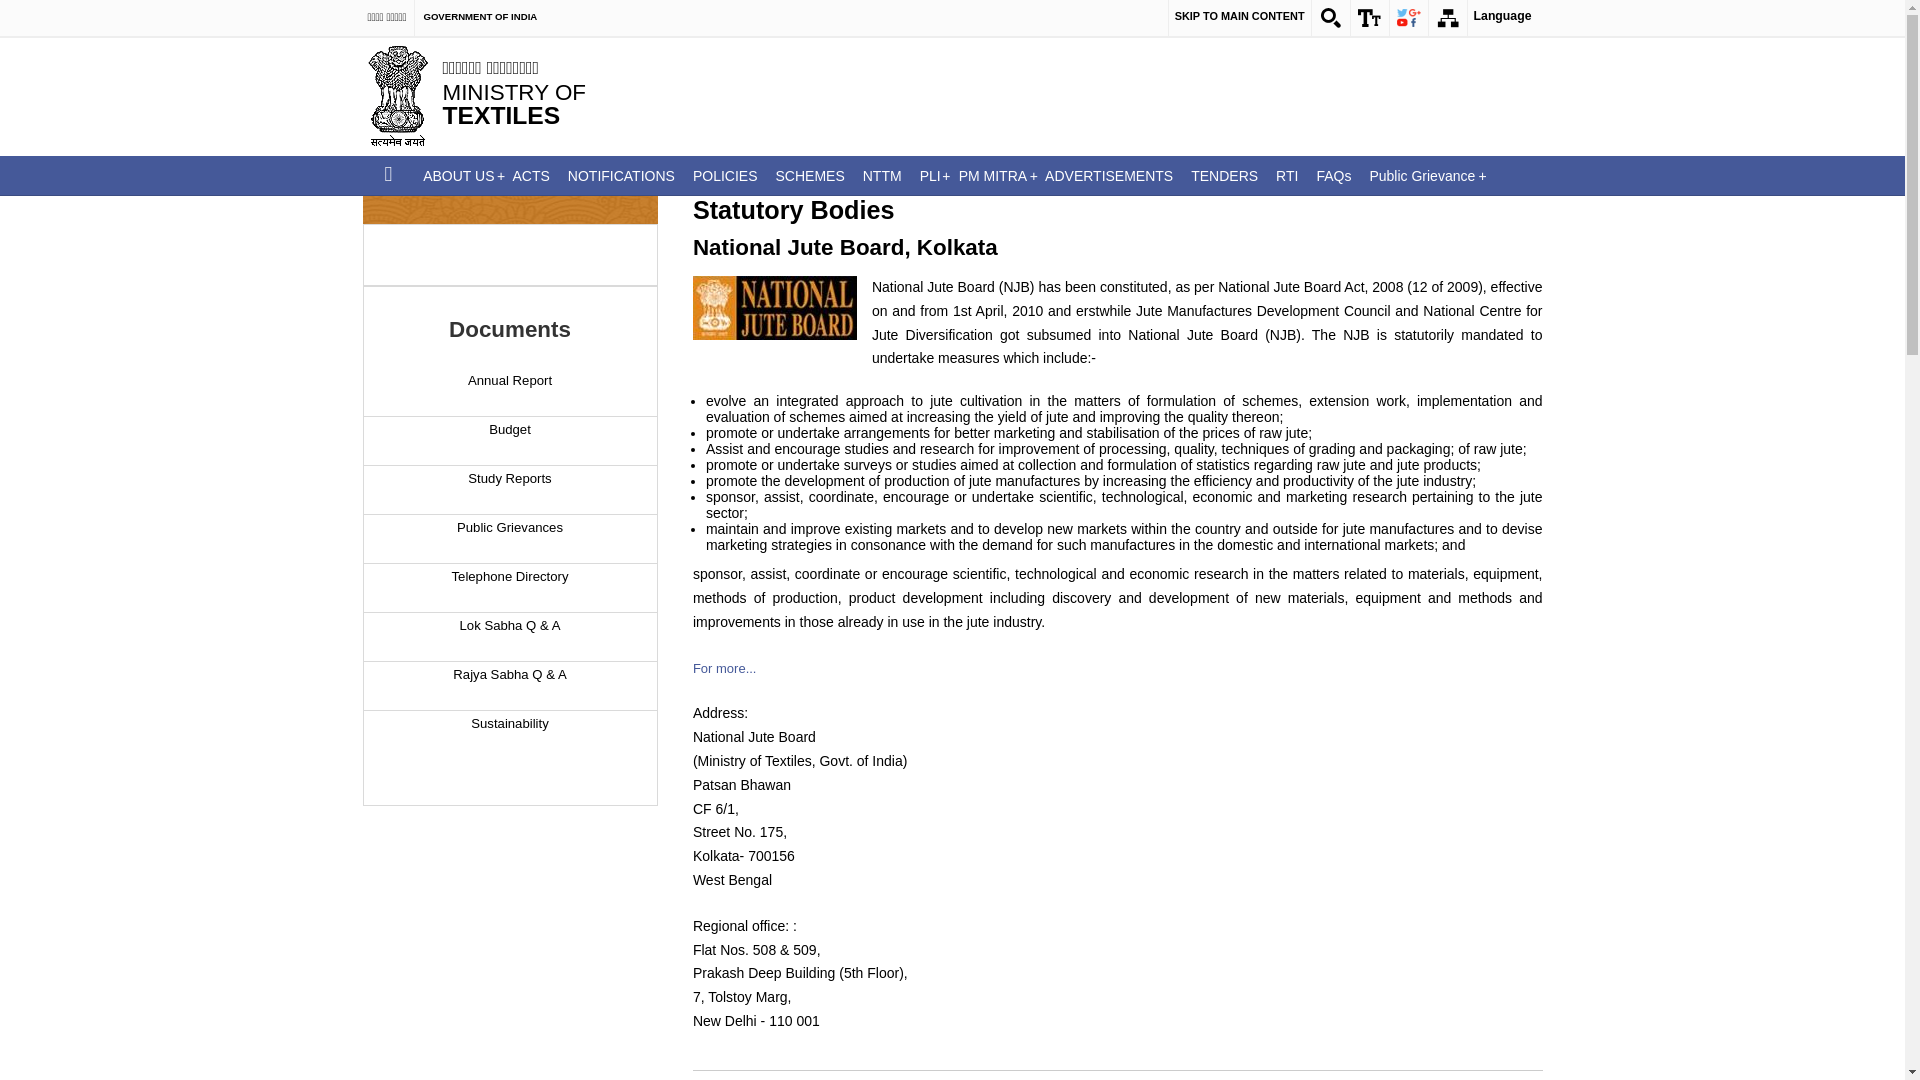 The image size is (1920, 1080). I want to click on Social Medias, so click(1409, 18).